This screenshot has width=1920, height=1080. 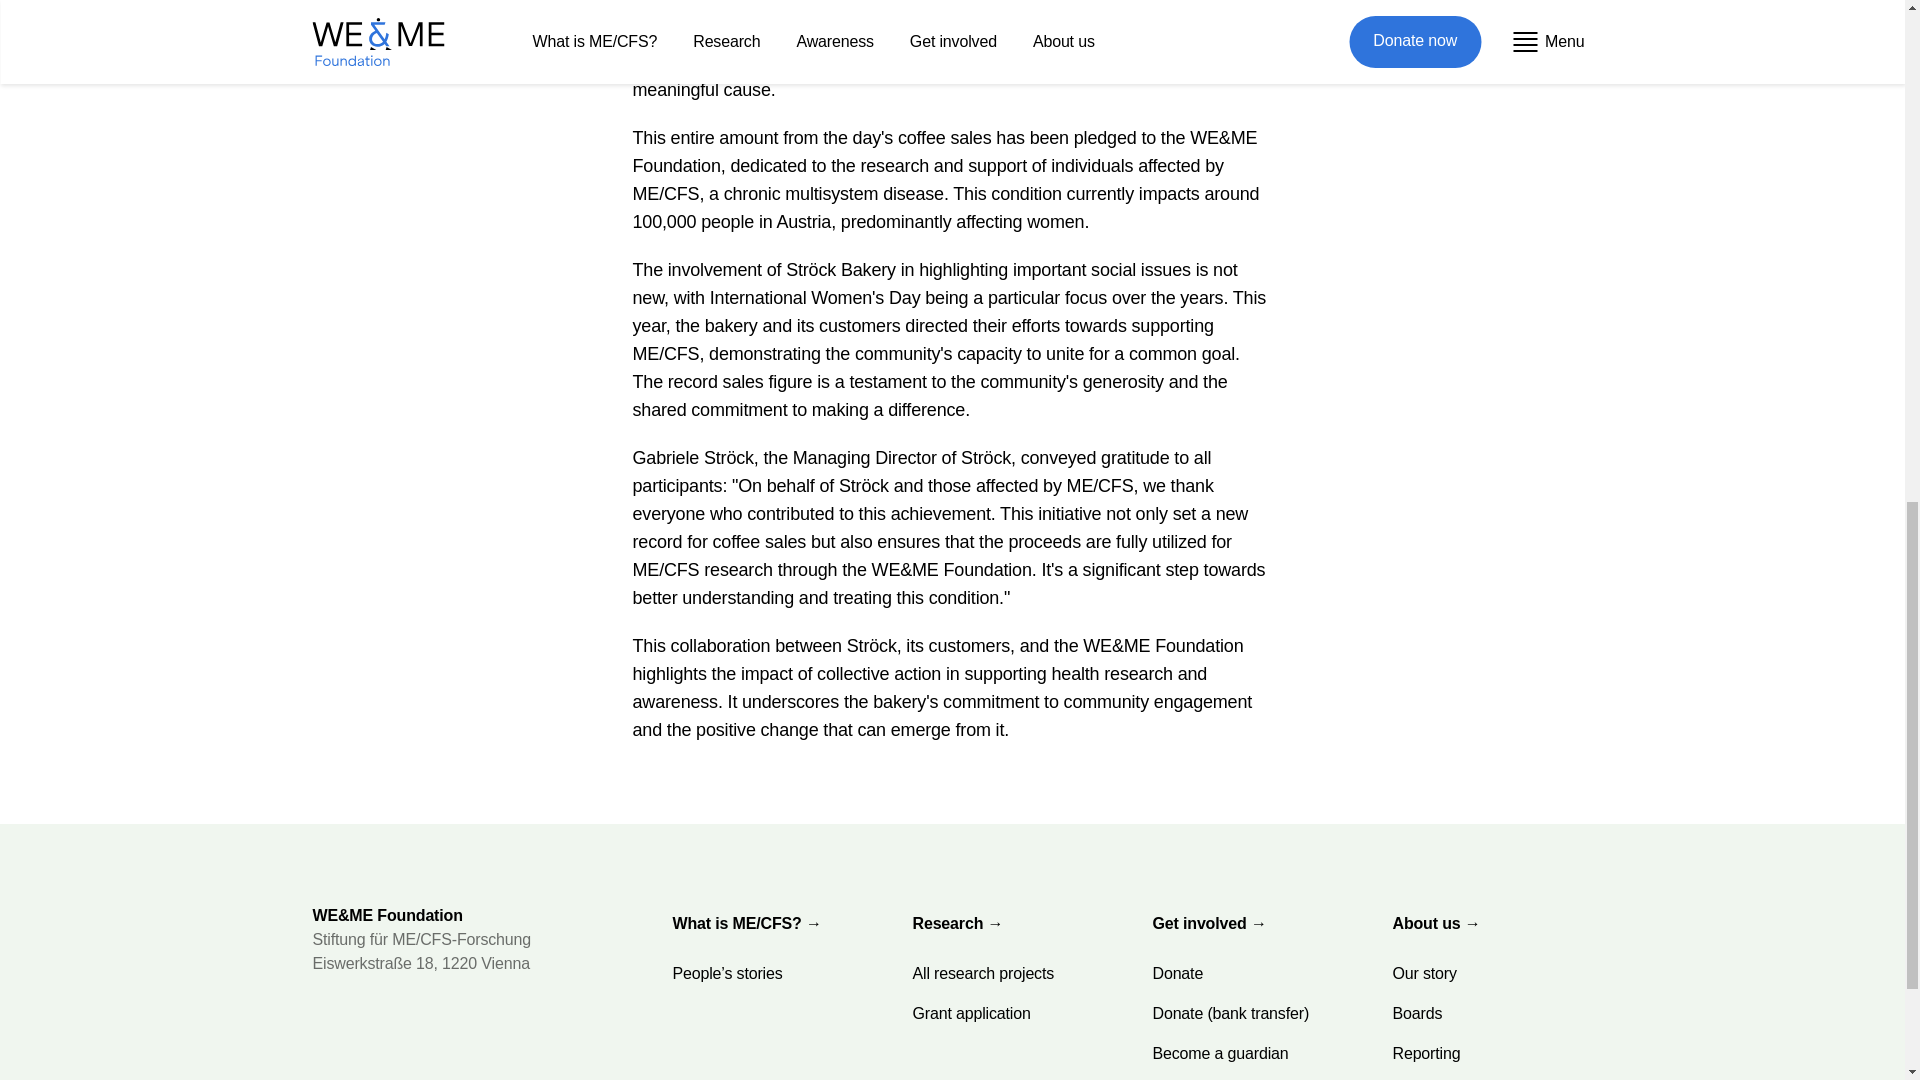 I want to click on Boards, so click(x=1416, y=1013).